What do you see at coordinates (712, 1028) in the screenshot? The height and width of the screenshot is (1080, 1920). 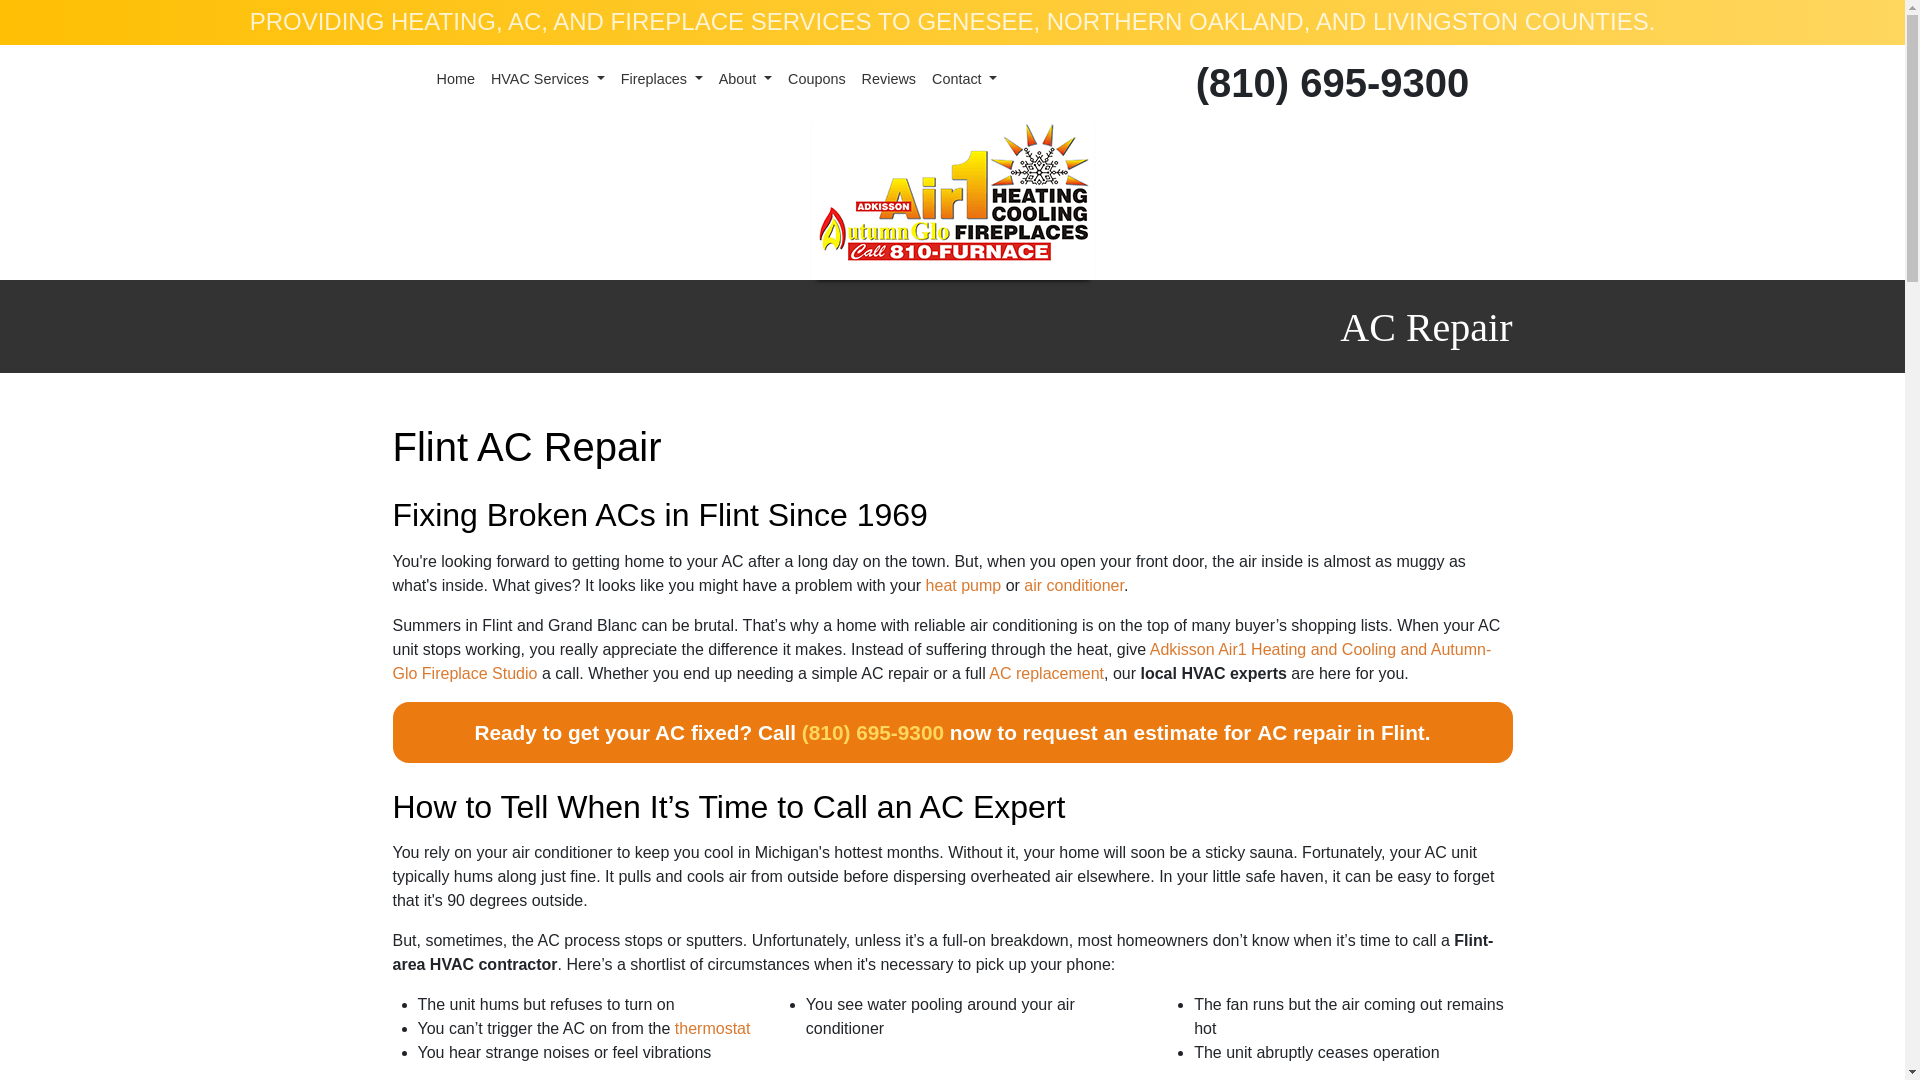 I see `thermostat` at bounding box center [712, 1028].